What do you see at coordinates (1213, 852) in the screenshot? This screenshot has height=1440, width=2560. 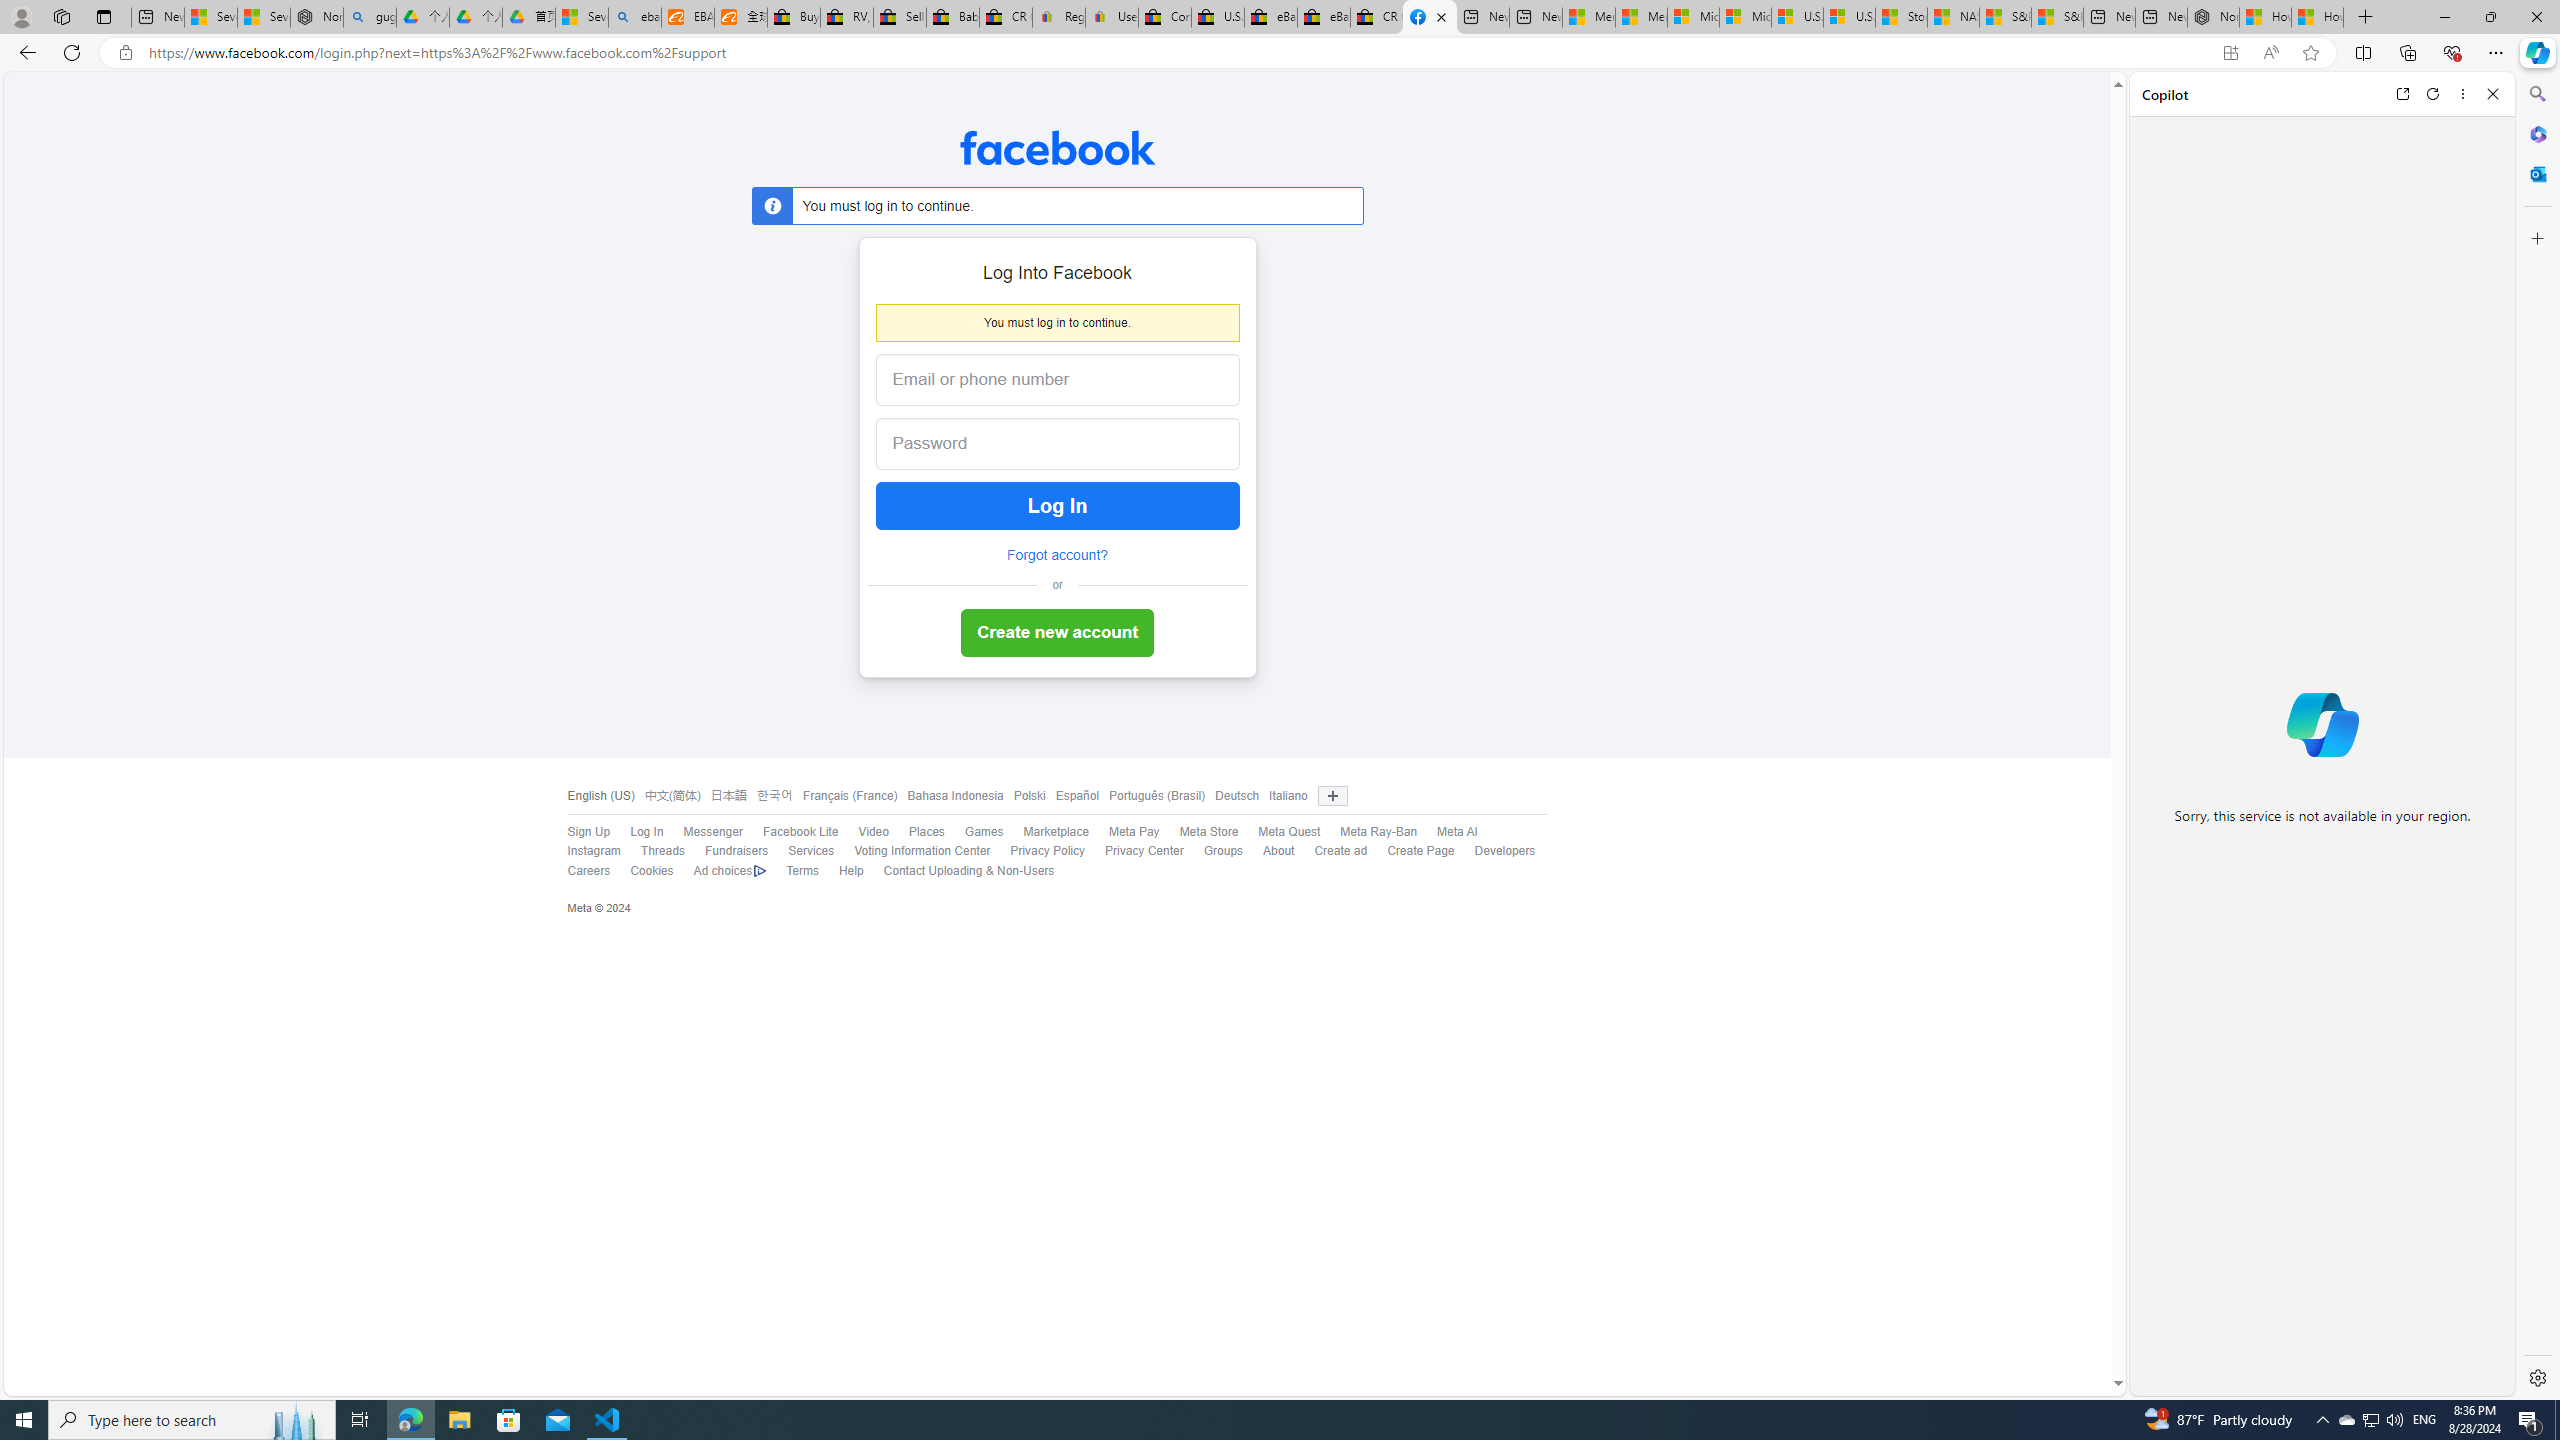 I see `Groups` at bounding box center [1213, 852].